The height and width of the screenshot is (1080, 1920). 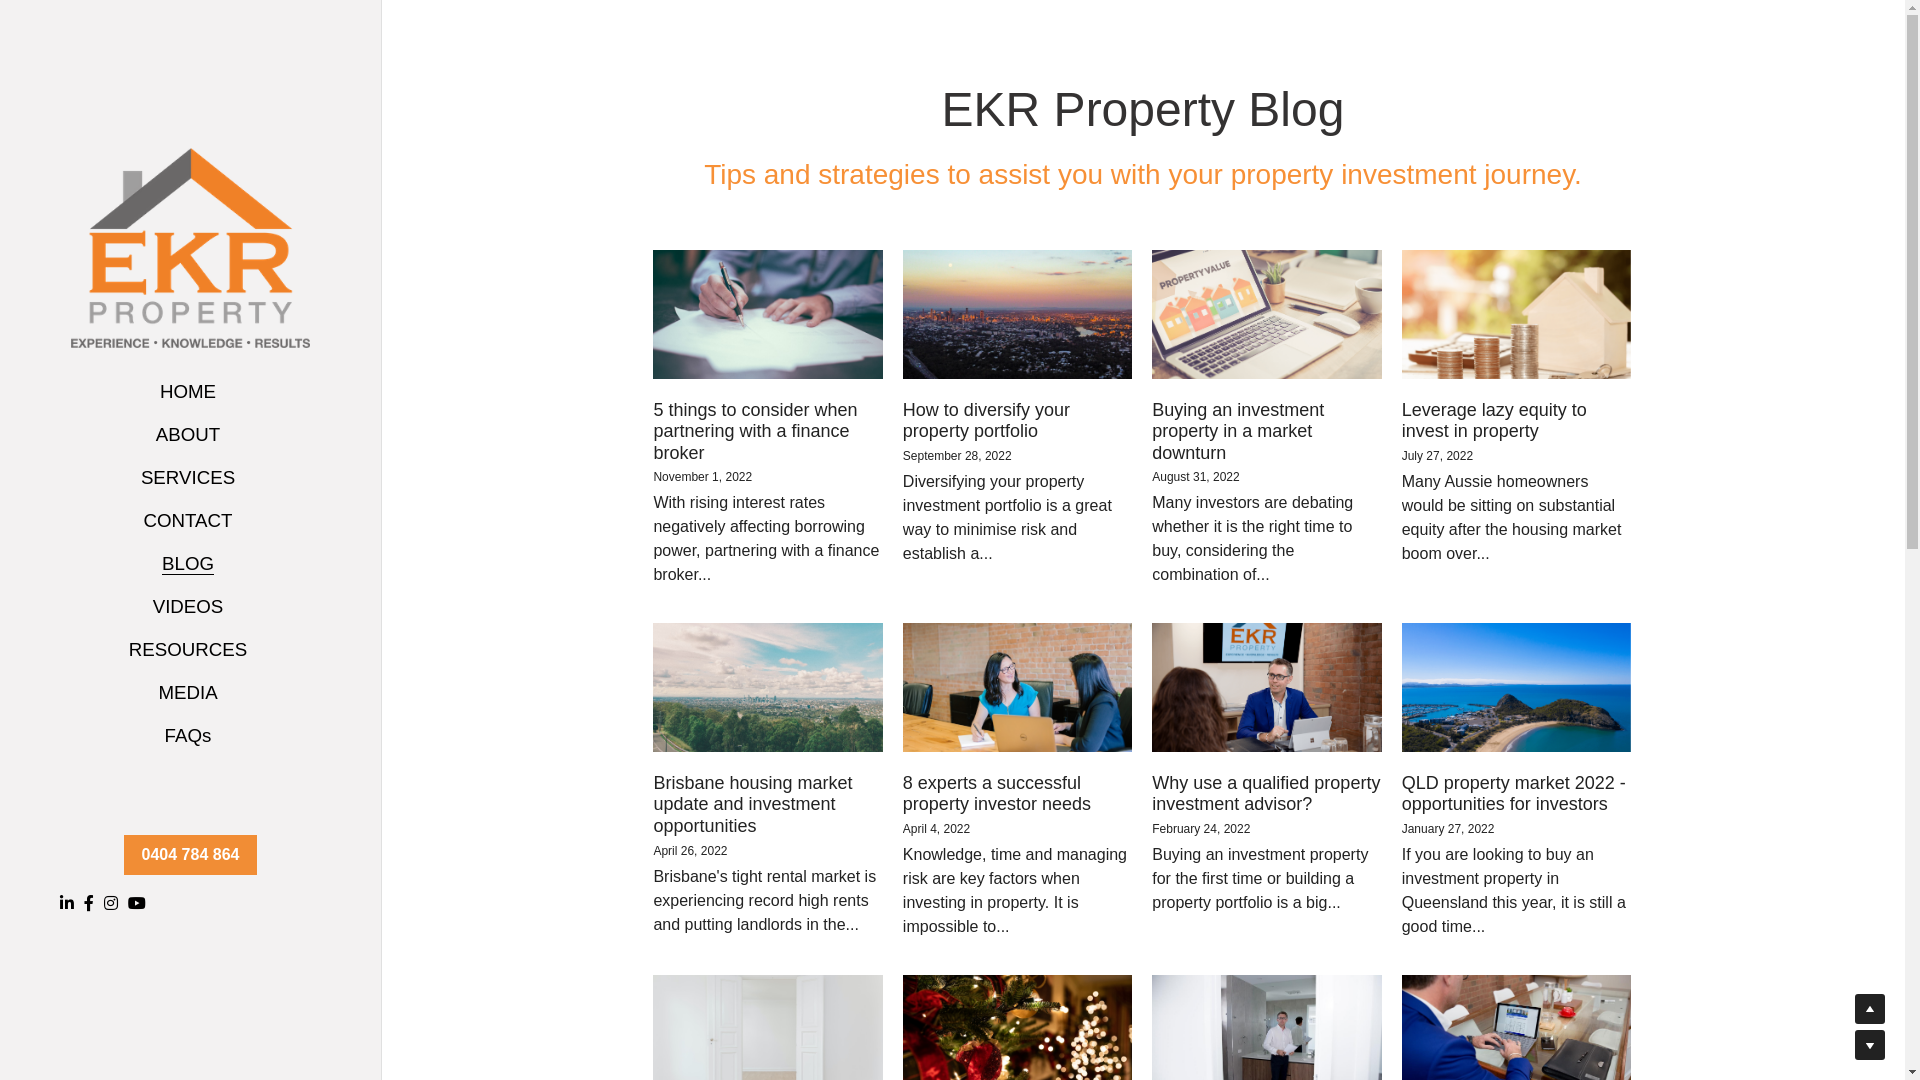 What do you see at coordinates (755, 432) in the screenshot?
I see `5 things to consider when partnering with a finance broker` at bounding box center [755, 432].